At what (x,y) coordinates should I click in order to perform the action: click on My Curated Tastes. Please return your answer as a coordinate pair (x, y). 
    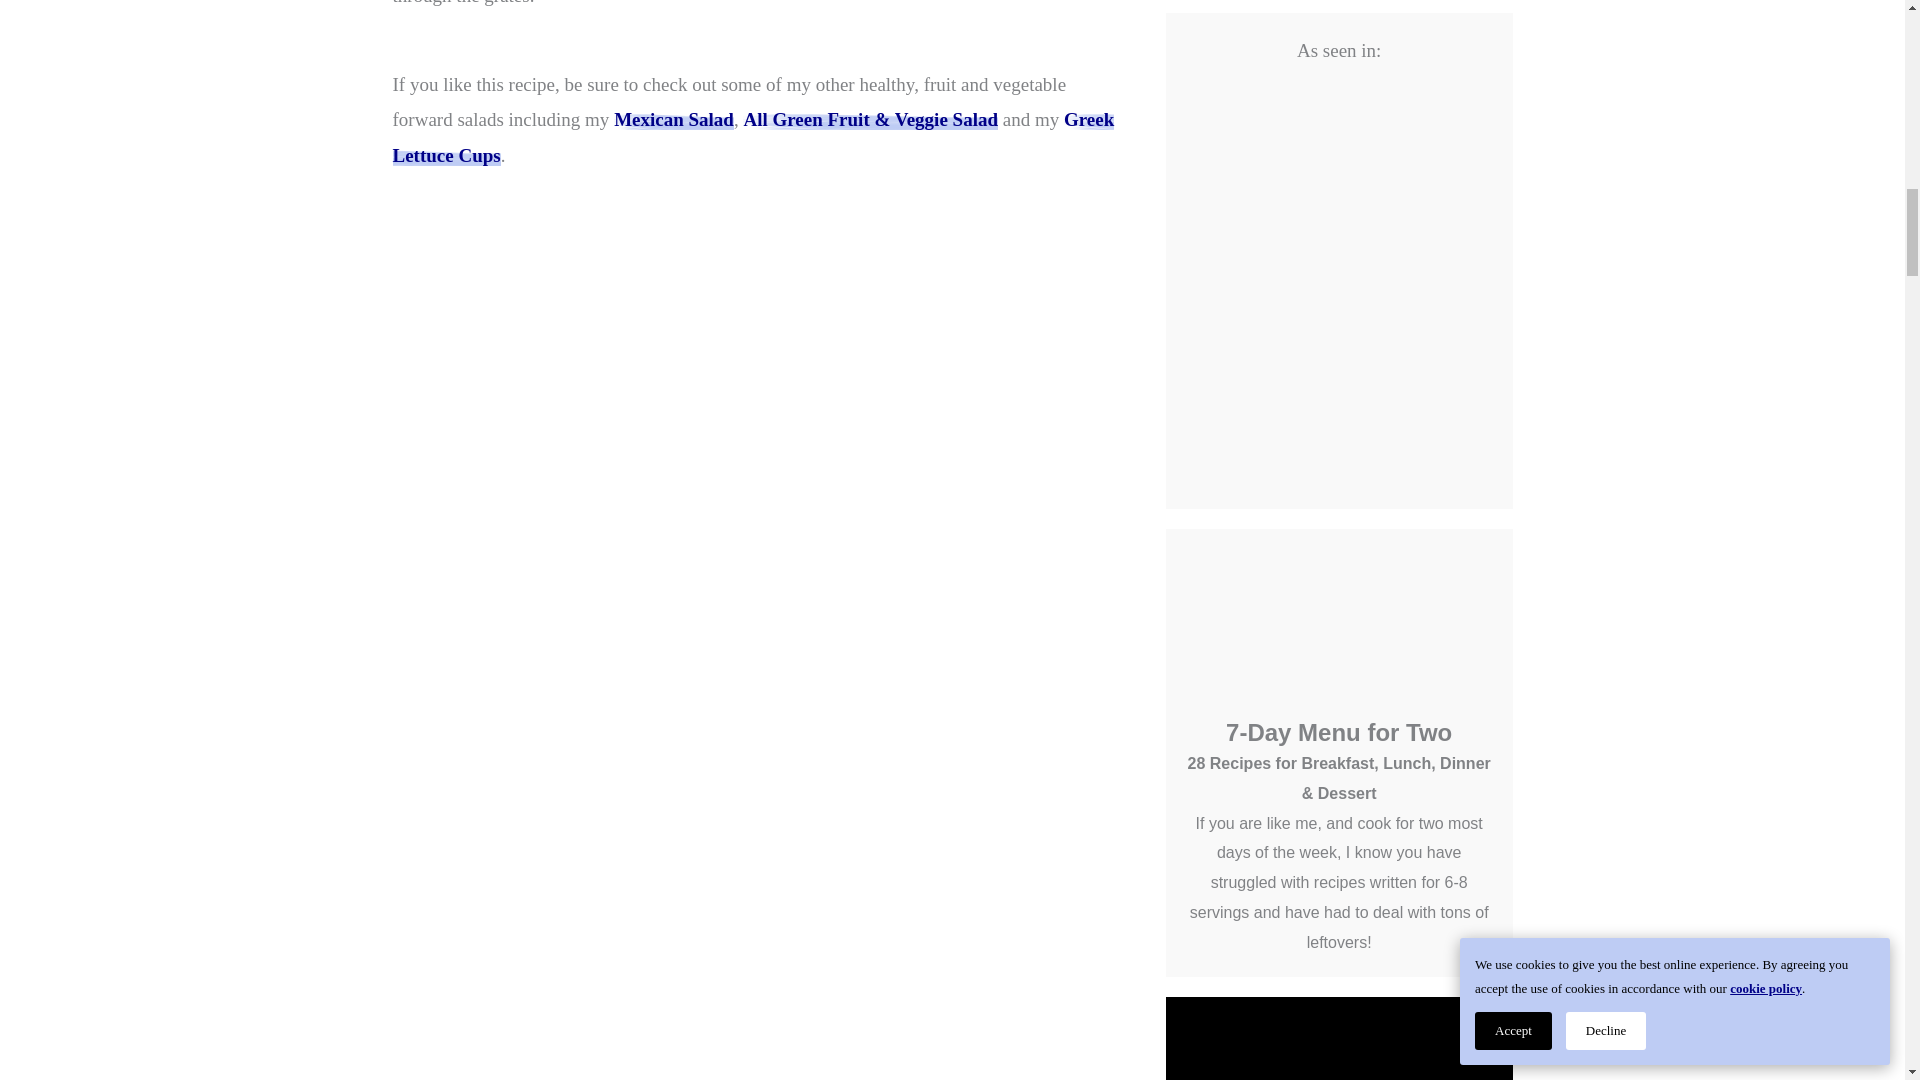
    Looking at the image, I should click on (752, 137).